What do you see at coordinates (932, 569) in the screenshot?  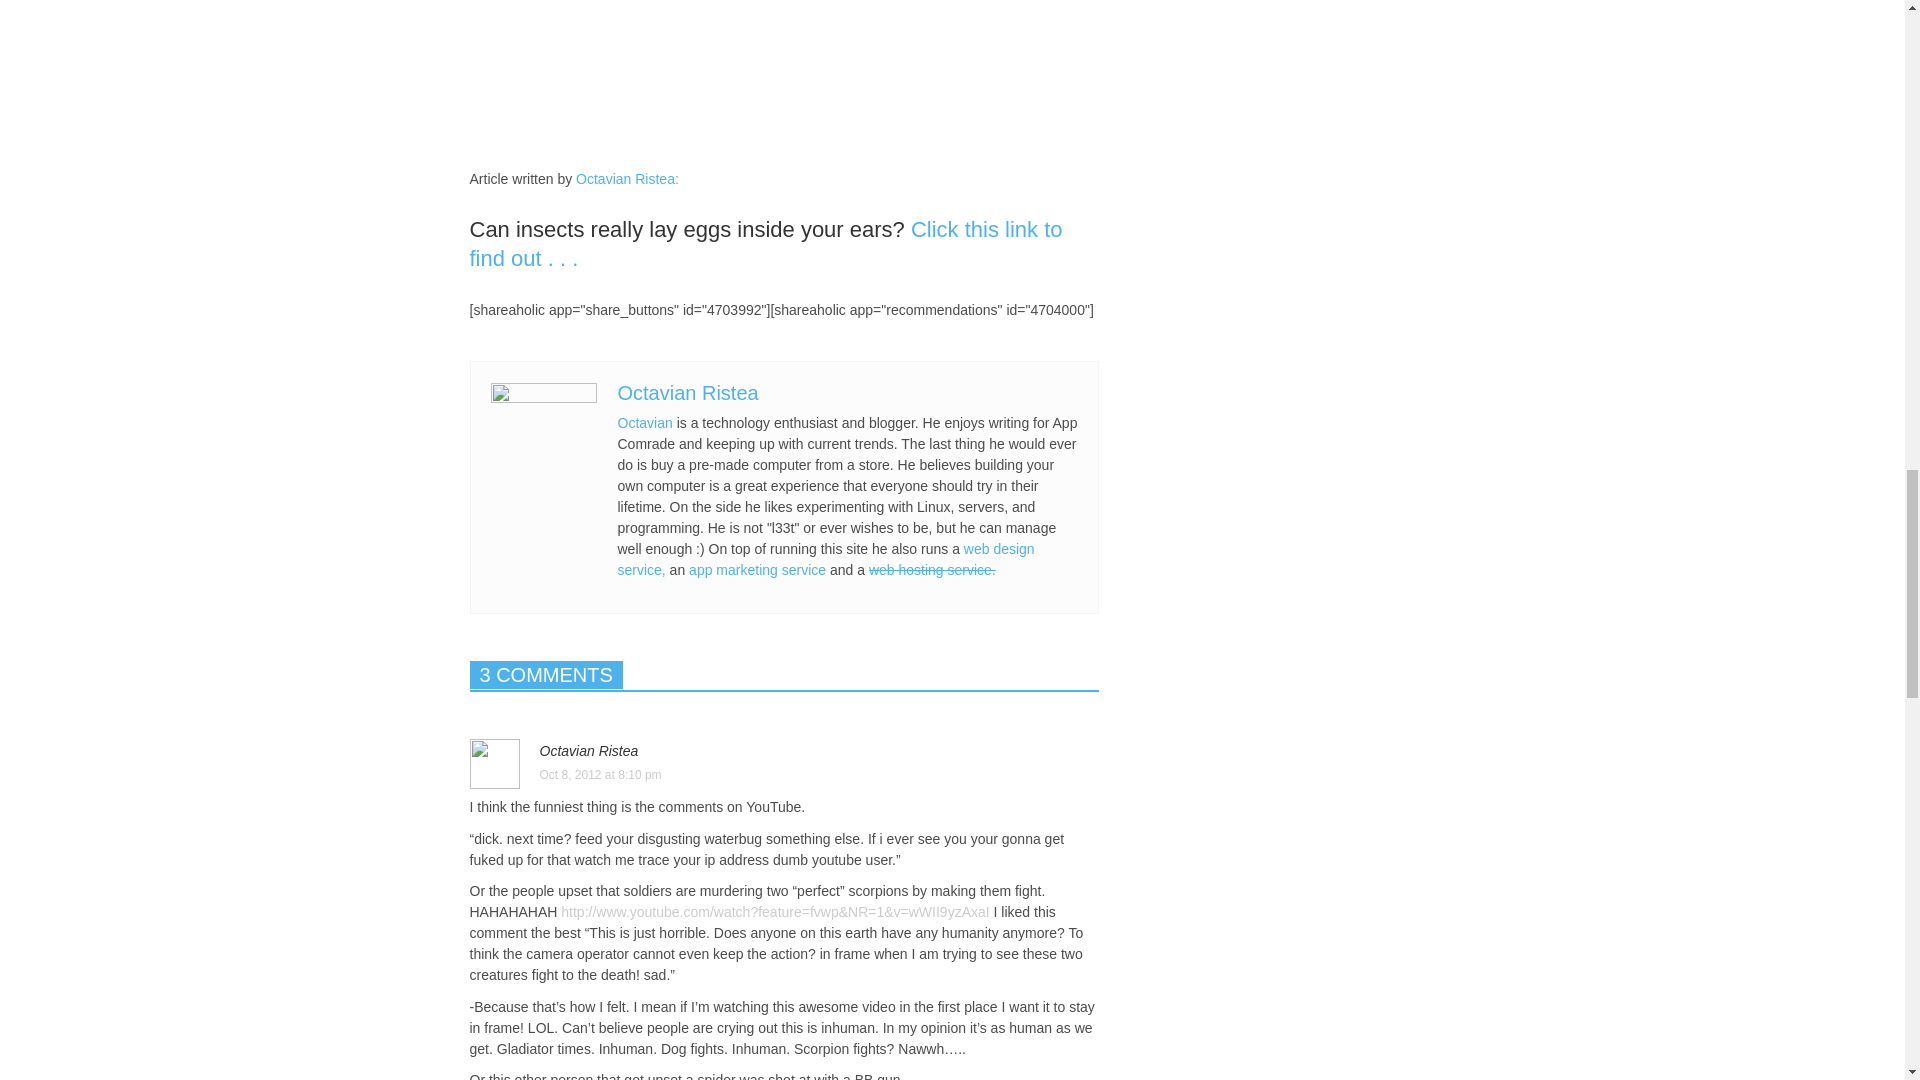 I see `web hosting service.` at bounding box center [932, 569].